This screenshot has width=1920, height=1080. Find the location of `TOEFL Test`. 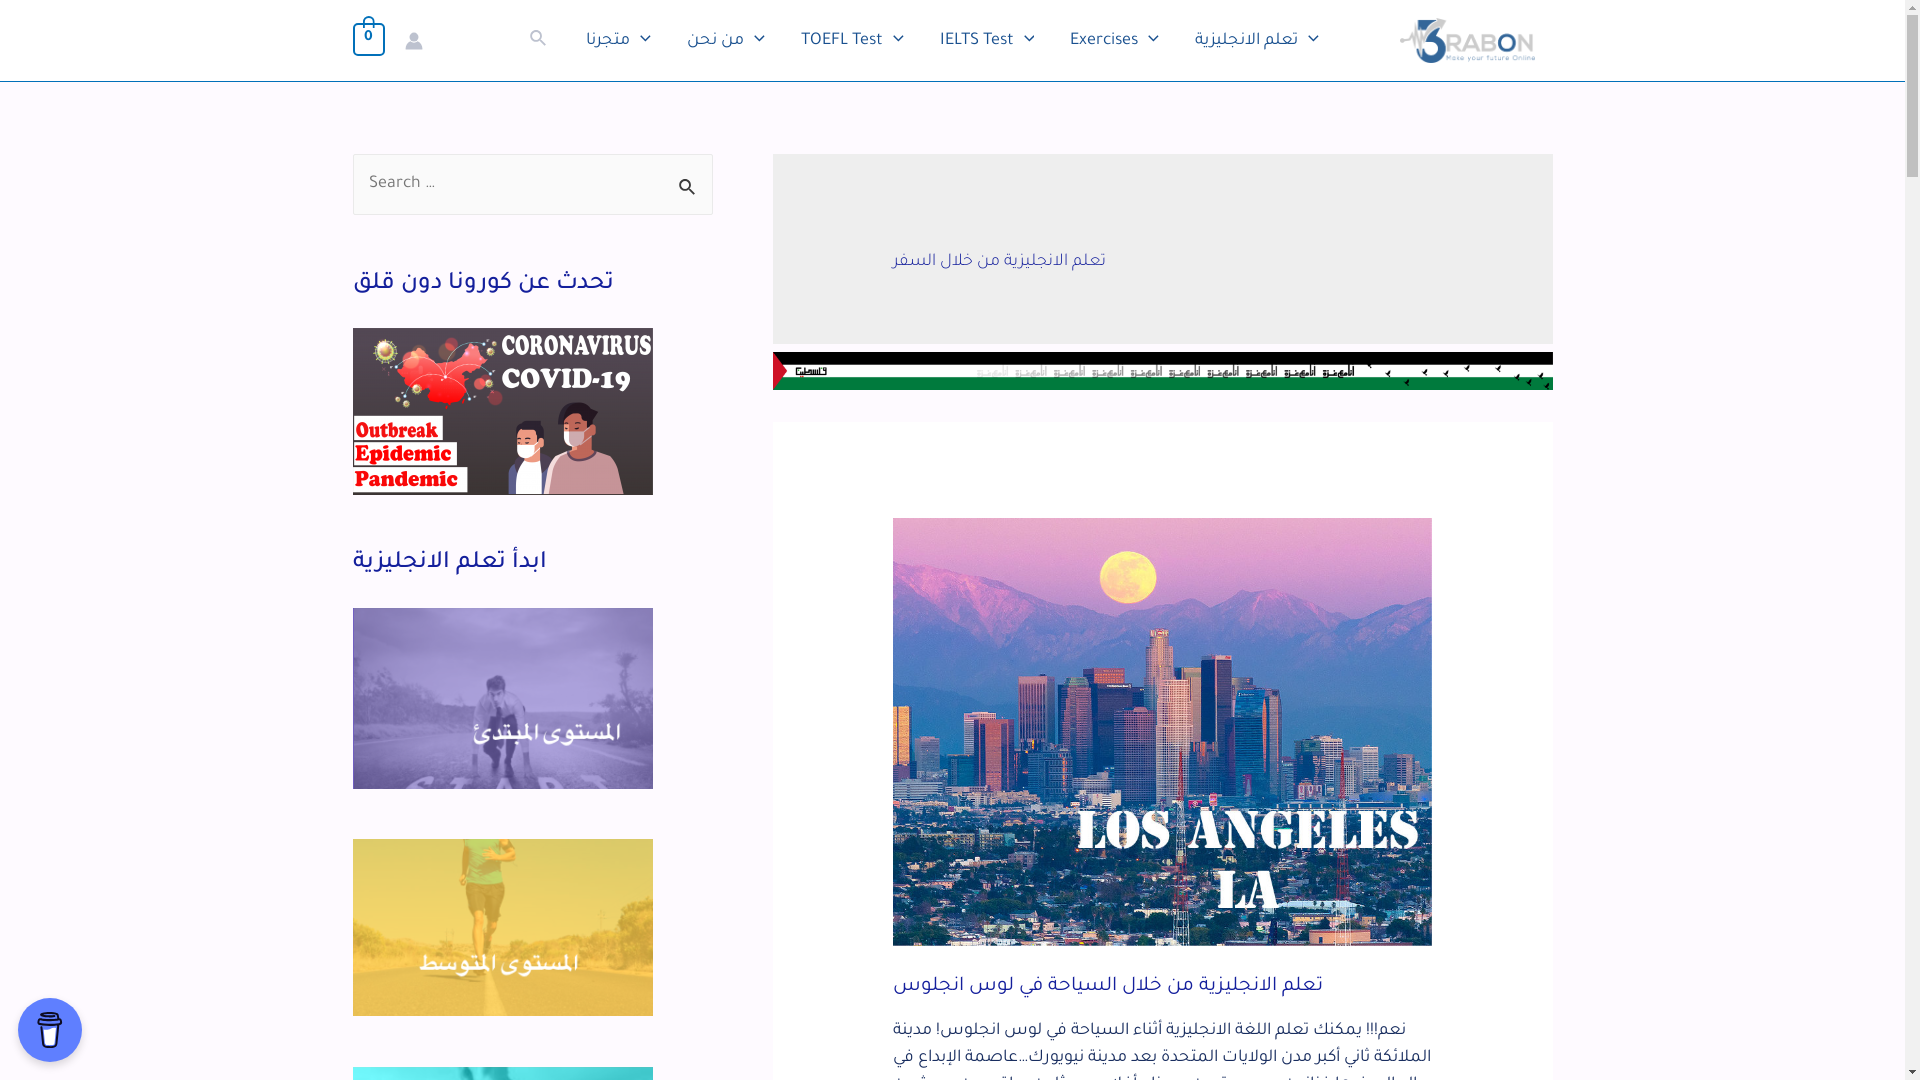

TOEFL Test is located at coordinates (852, 41).